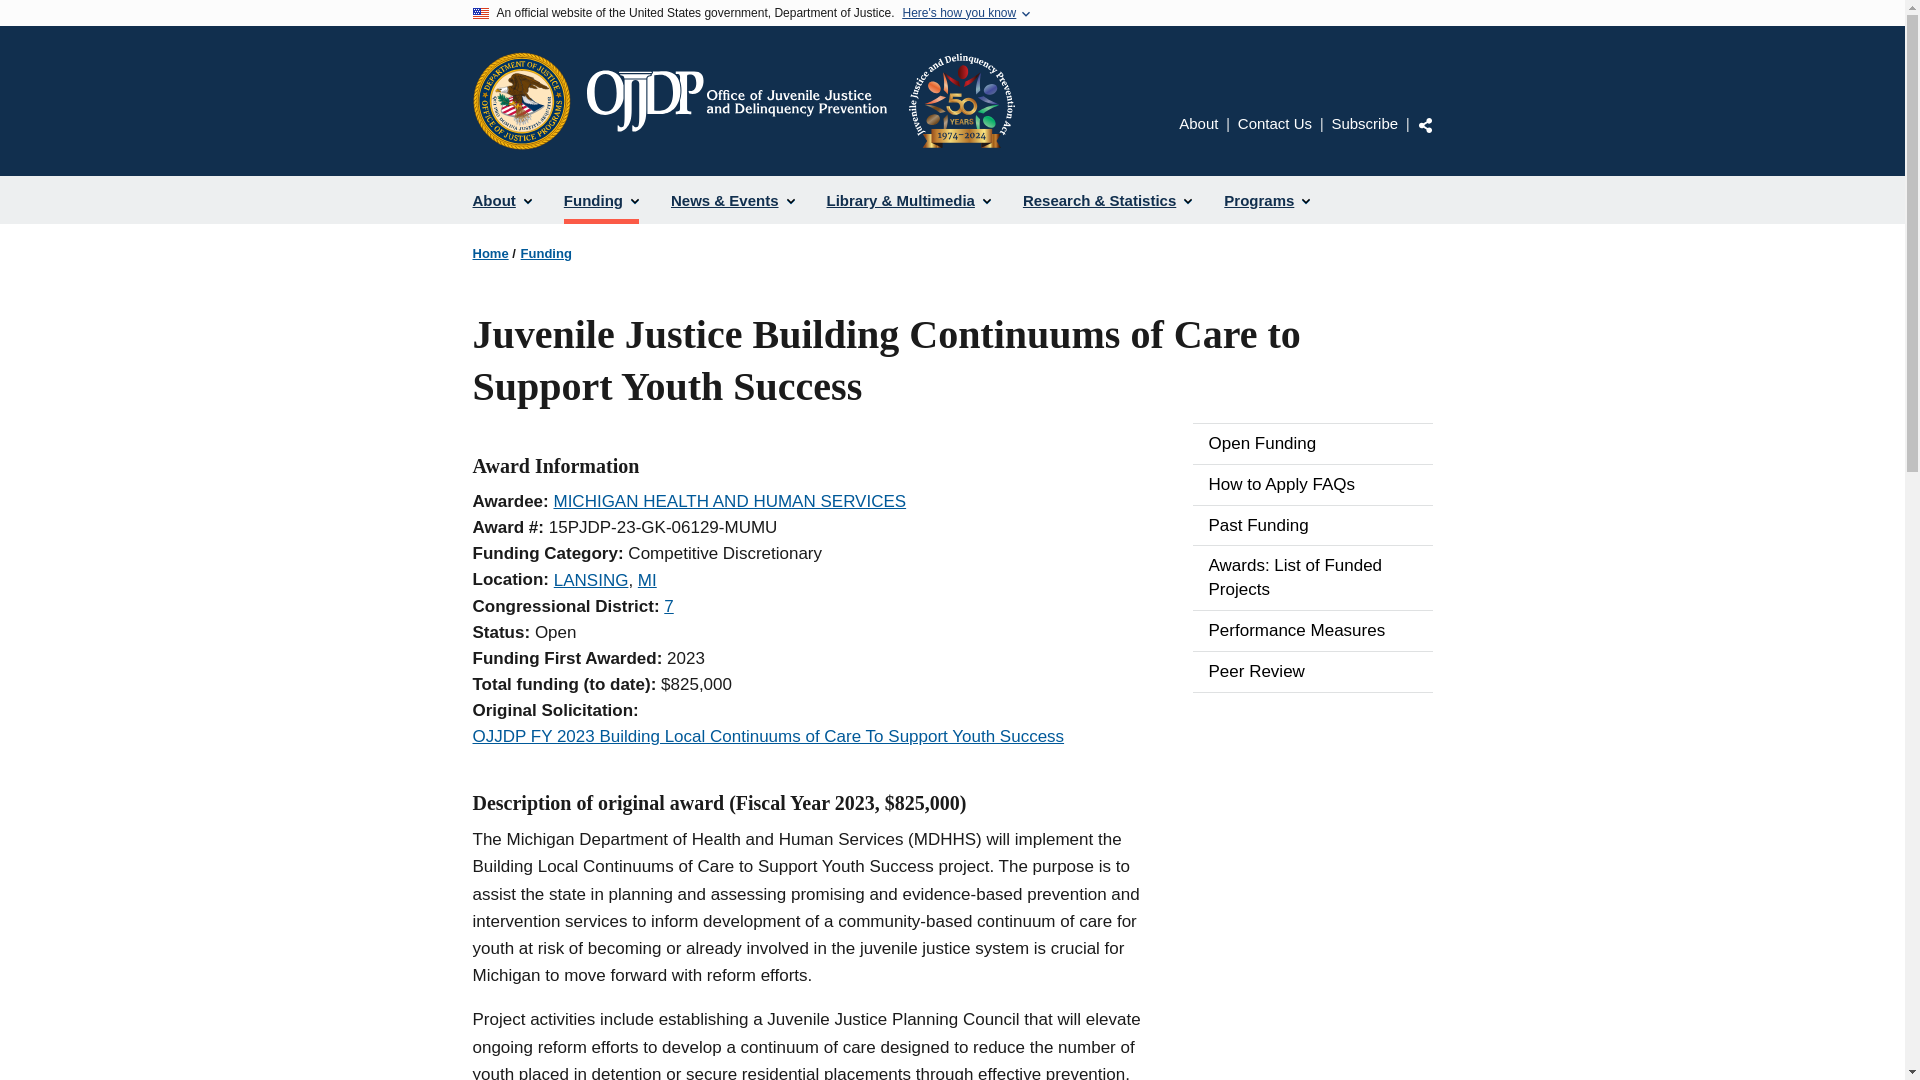 Image resolution: width=1920 pixels, height=1080 pixels. What do you see at coordinates (490, 254) in the screenshot?
I see `Home` at bounding box center [490, 254].